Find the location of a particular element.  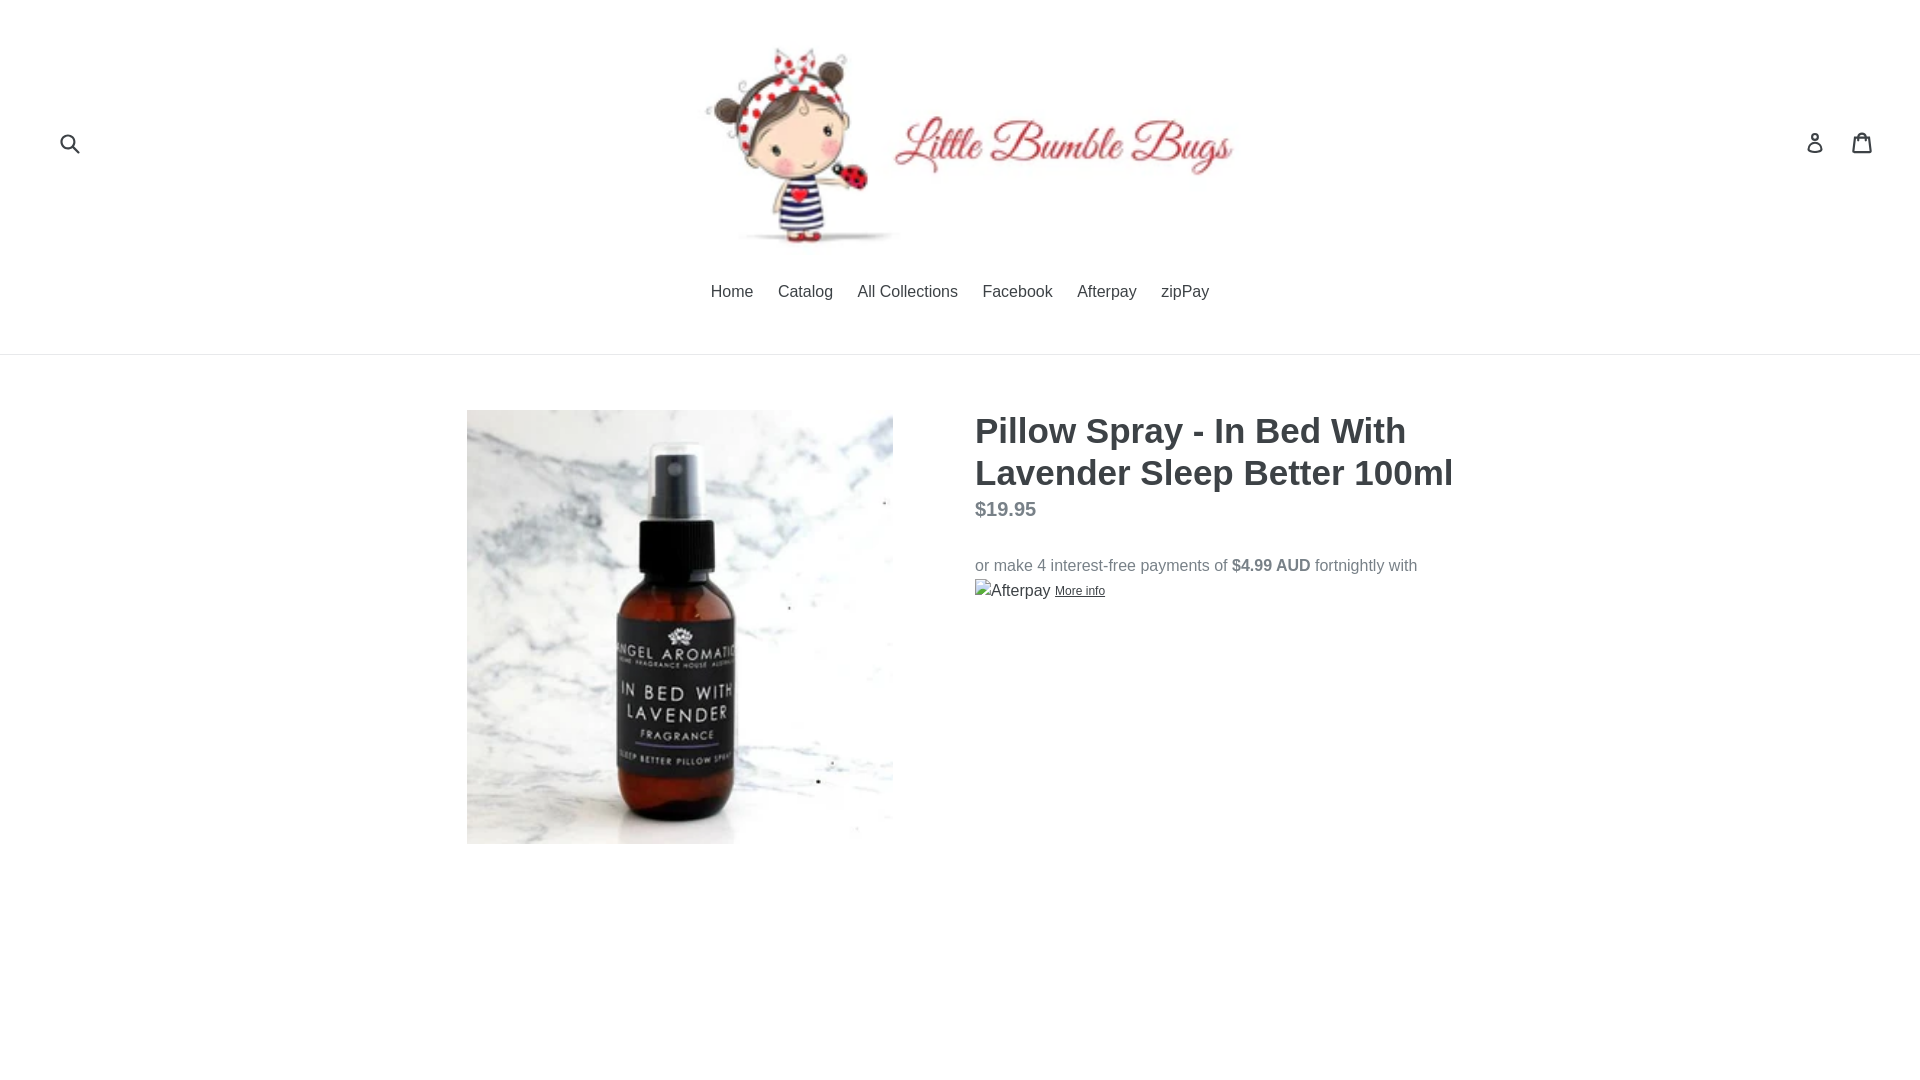

Catalog is located at coordinates (805, 292).